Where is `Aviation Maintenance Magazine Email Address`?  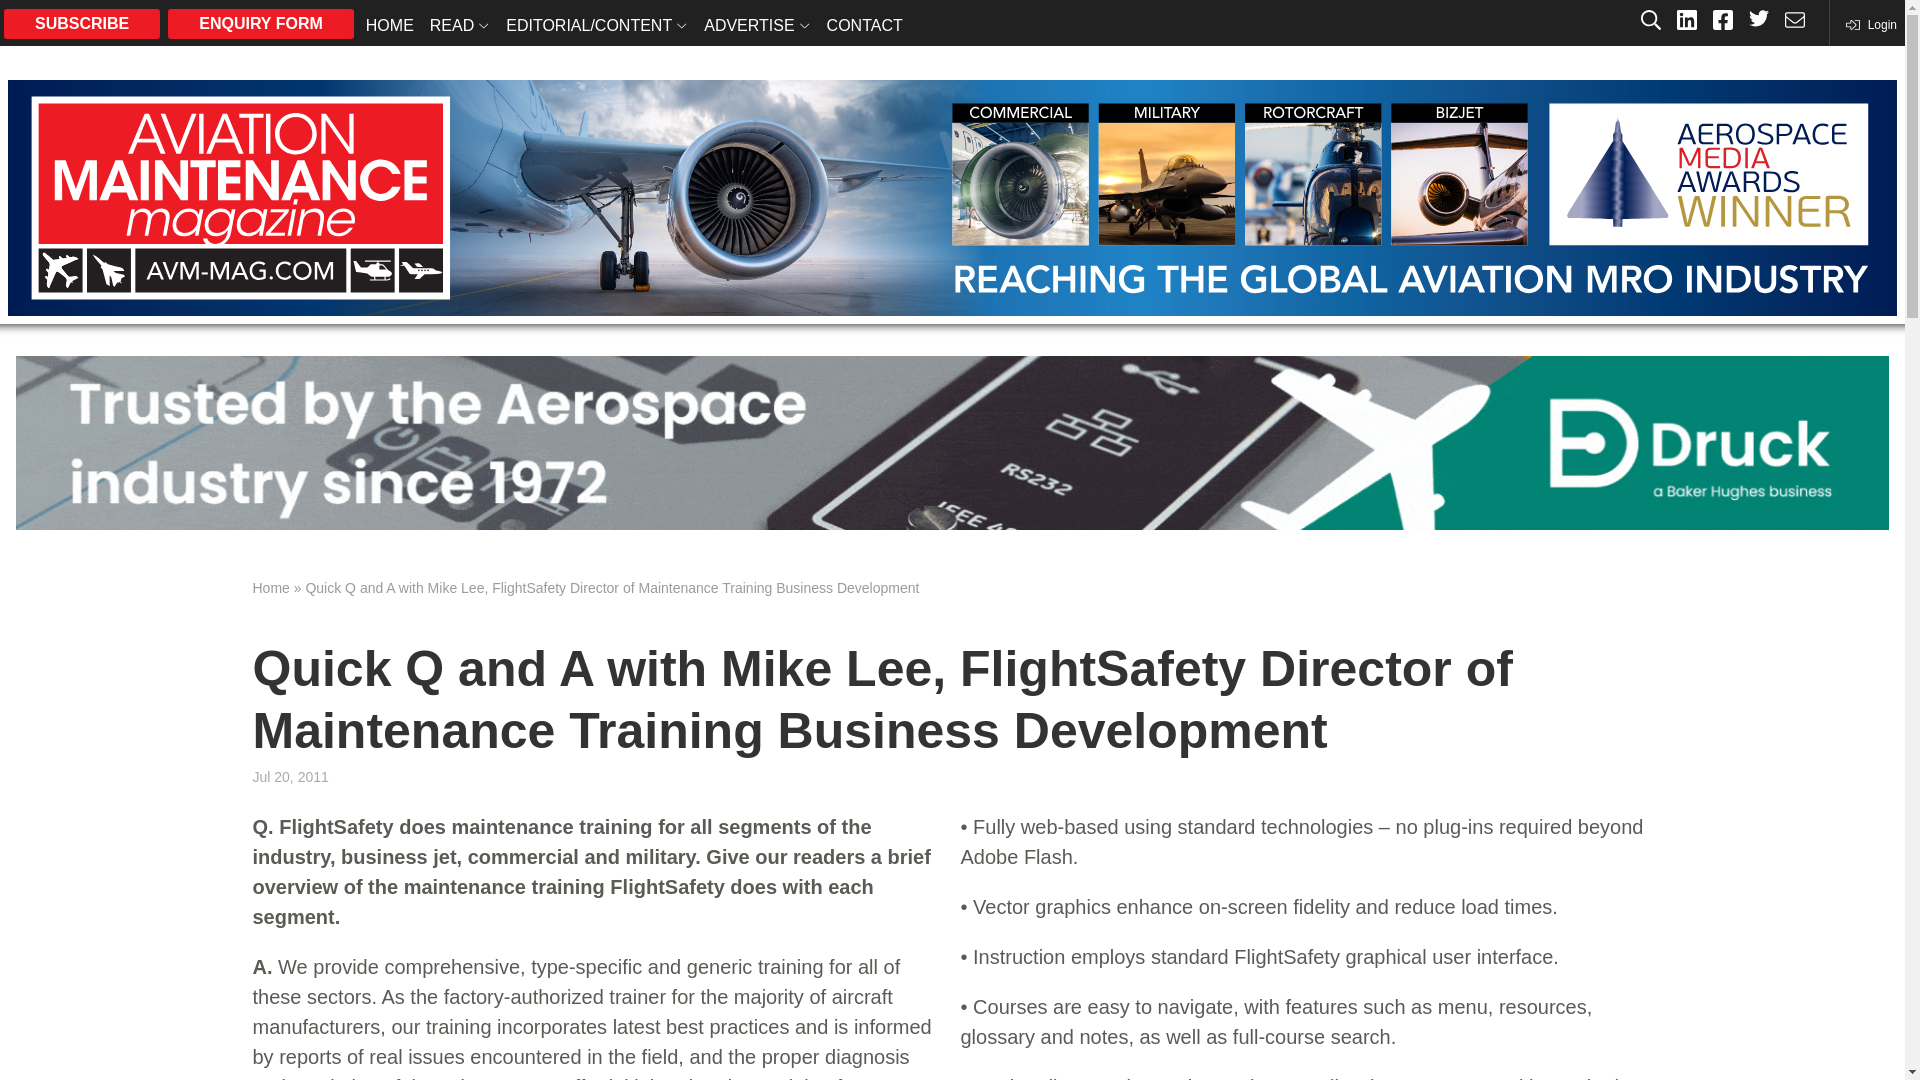 Aviation Maintenance Magazine Email Address is located at coordinates (1794, 22).